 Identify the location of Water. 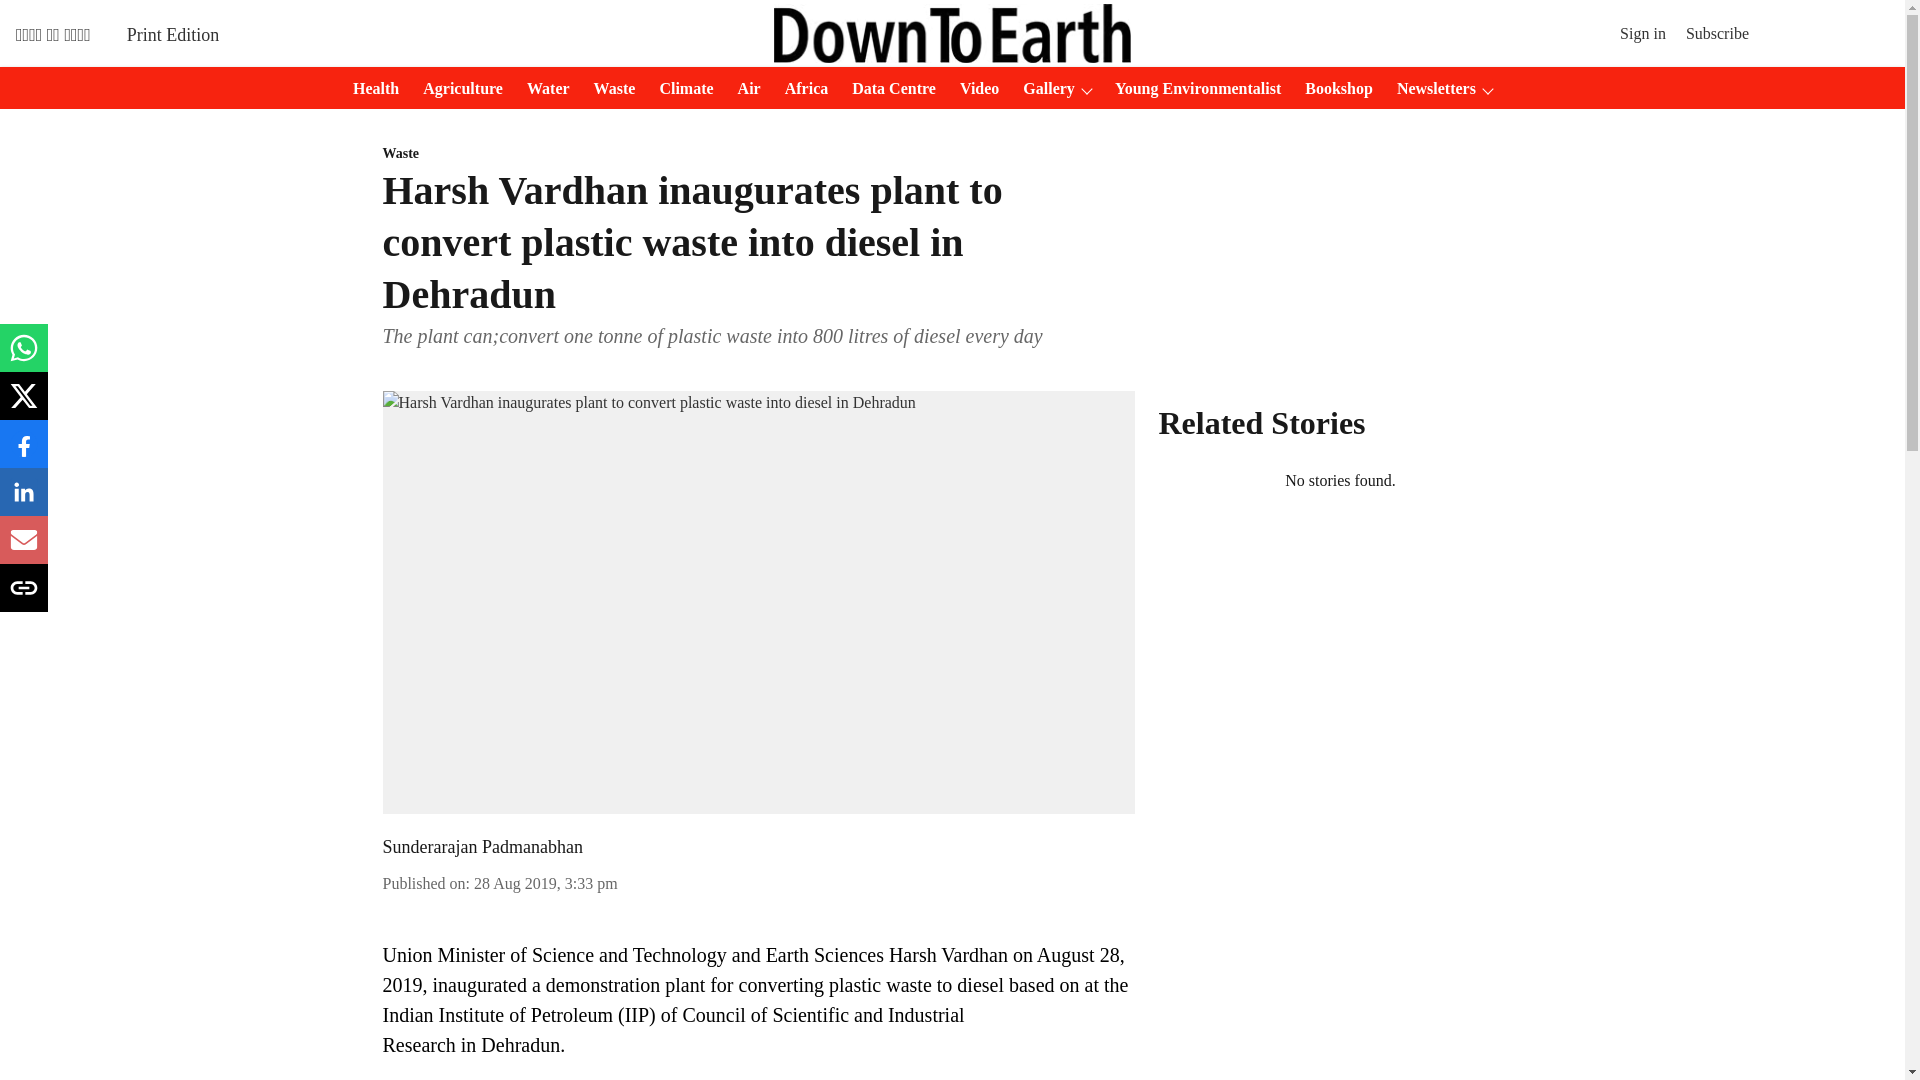
(542, 89).